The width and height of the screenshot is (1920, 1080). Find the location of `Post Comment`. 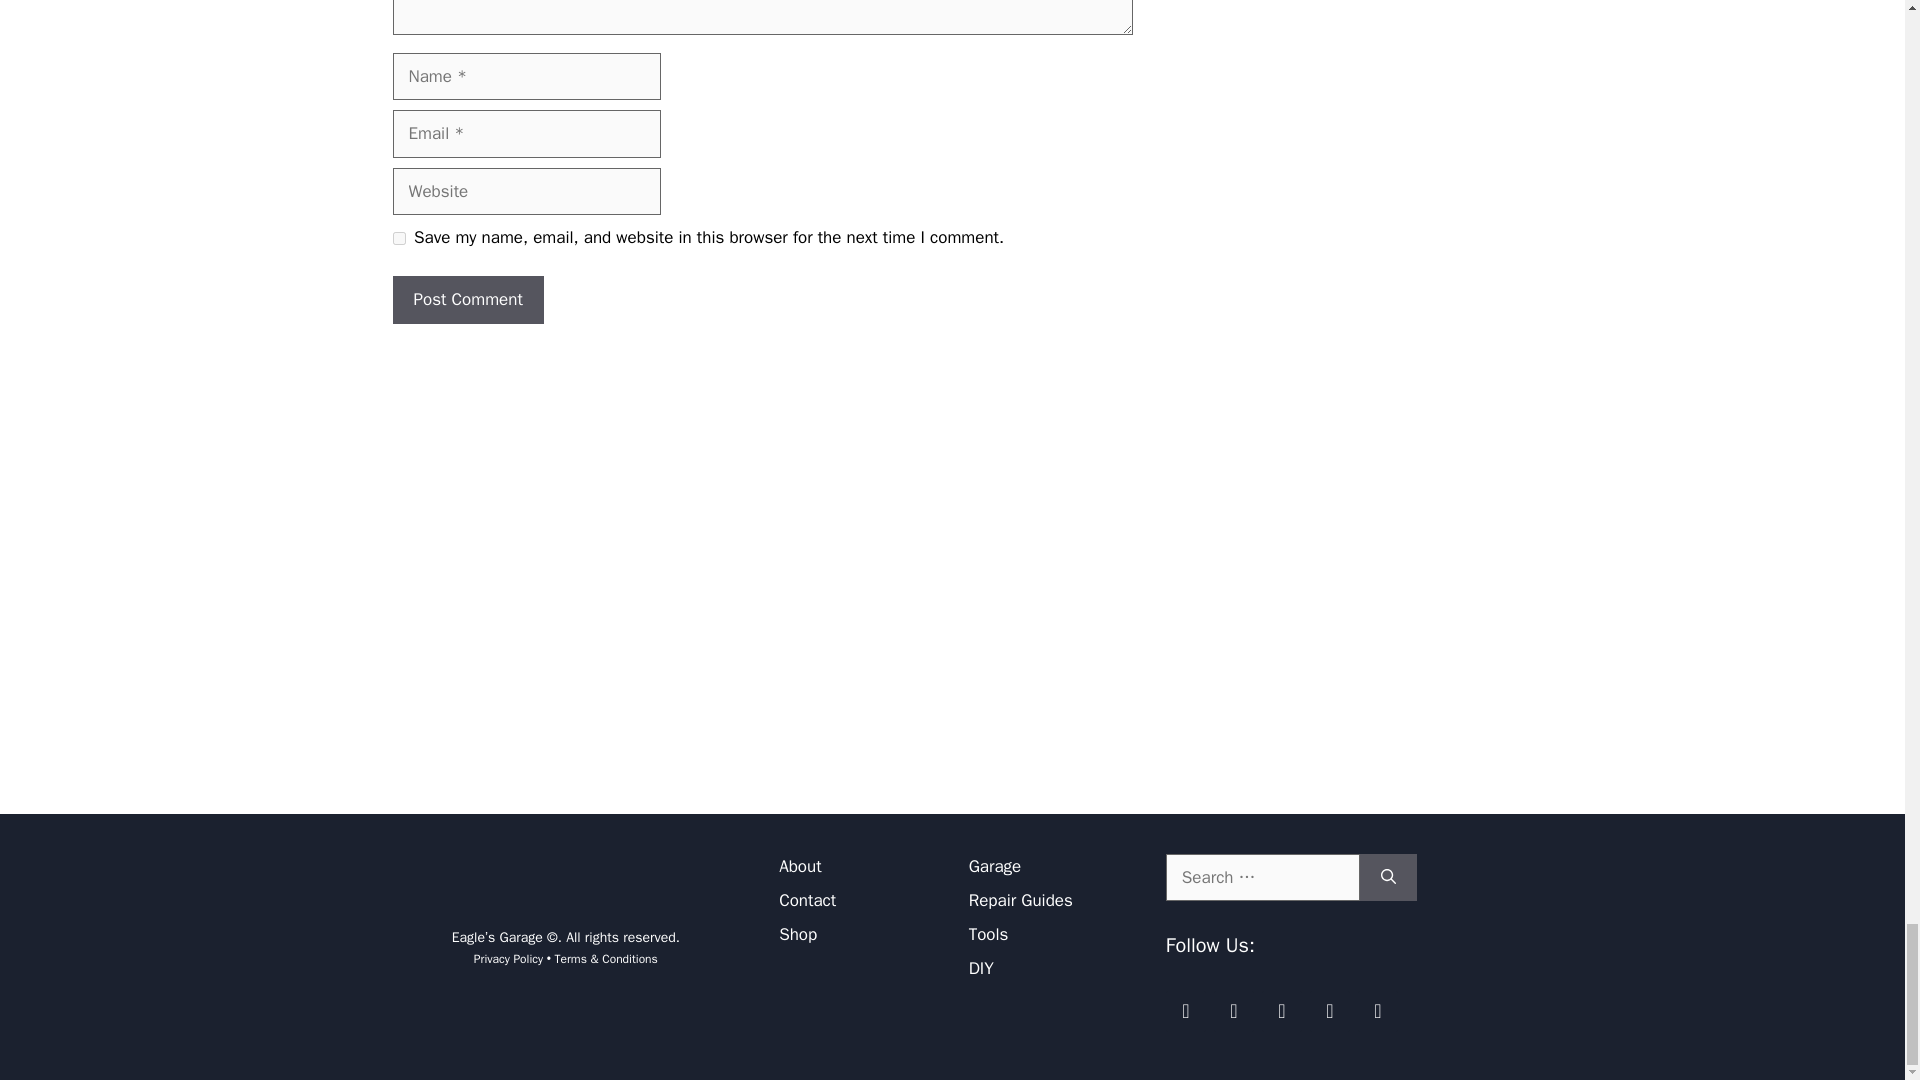

Post Comment is located at coordinates (467, 300).